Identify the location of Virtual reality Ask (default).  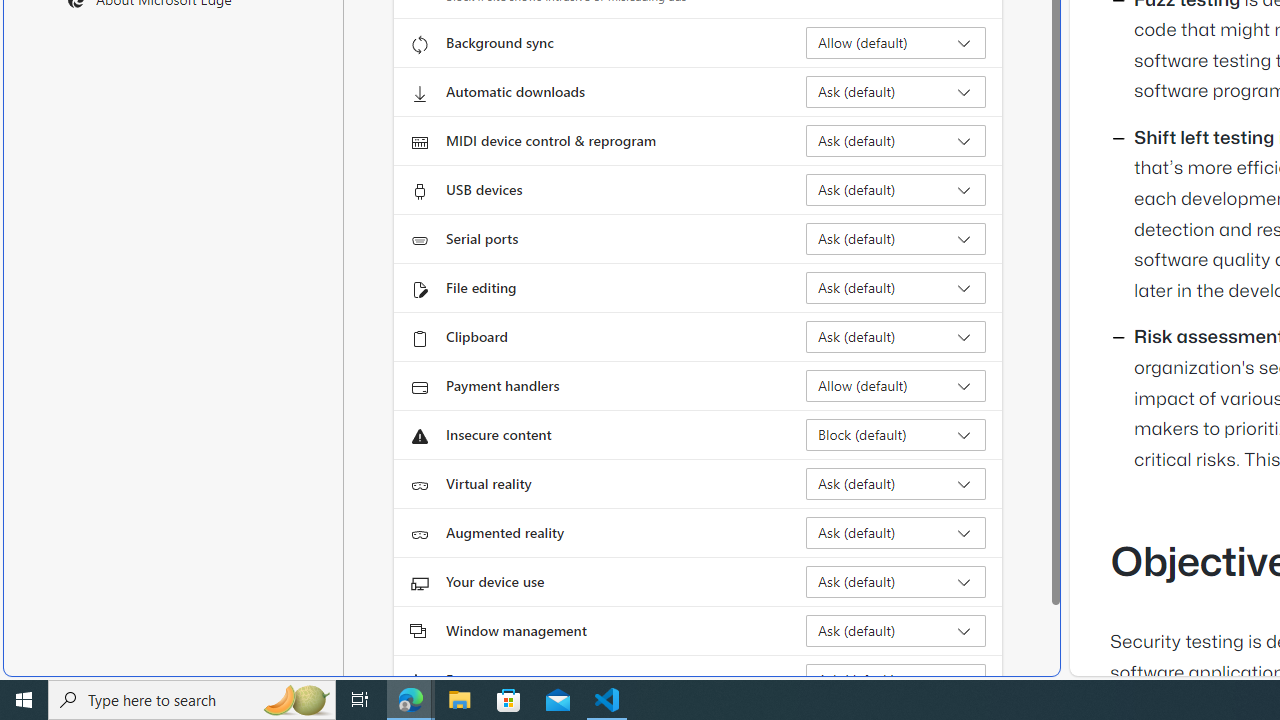
(896, 484).